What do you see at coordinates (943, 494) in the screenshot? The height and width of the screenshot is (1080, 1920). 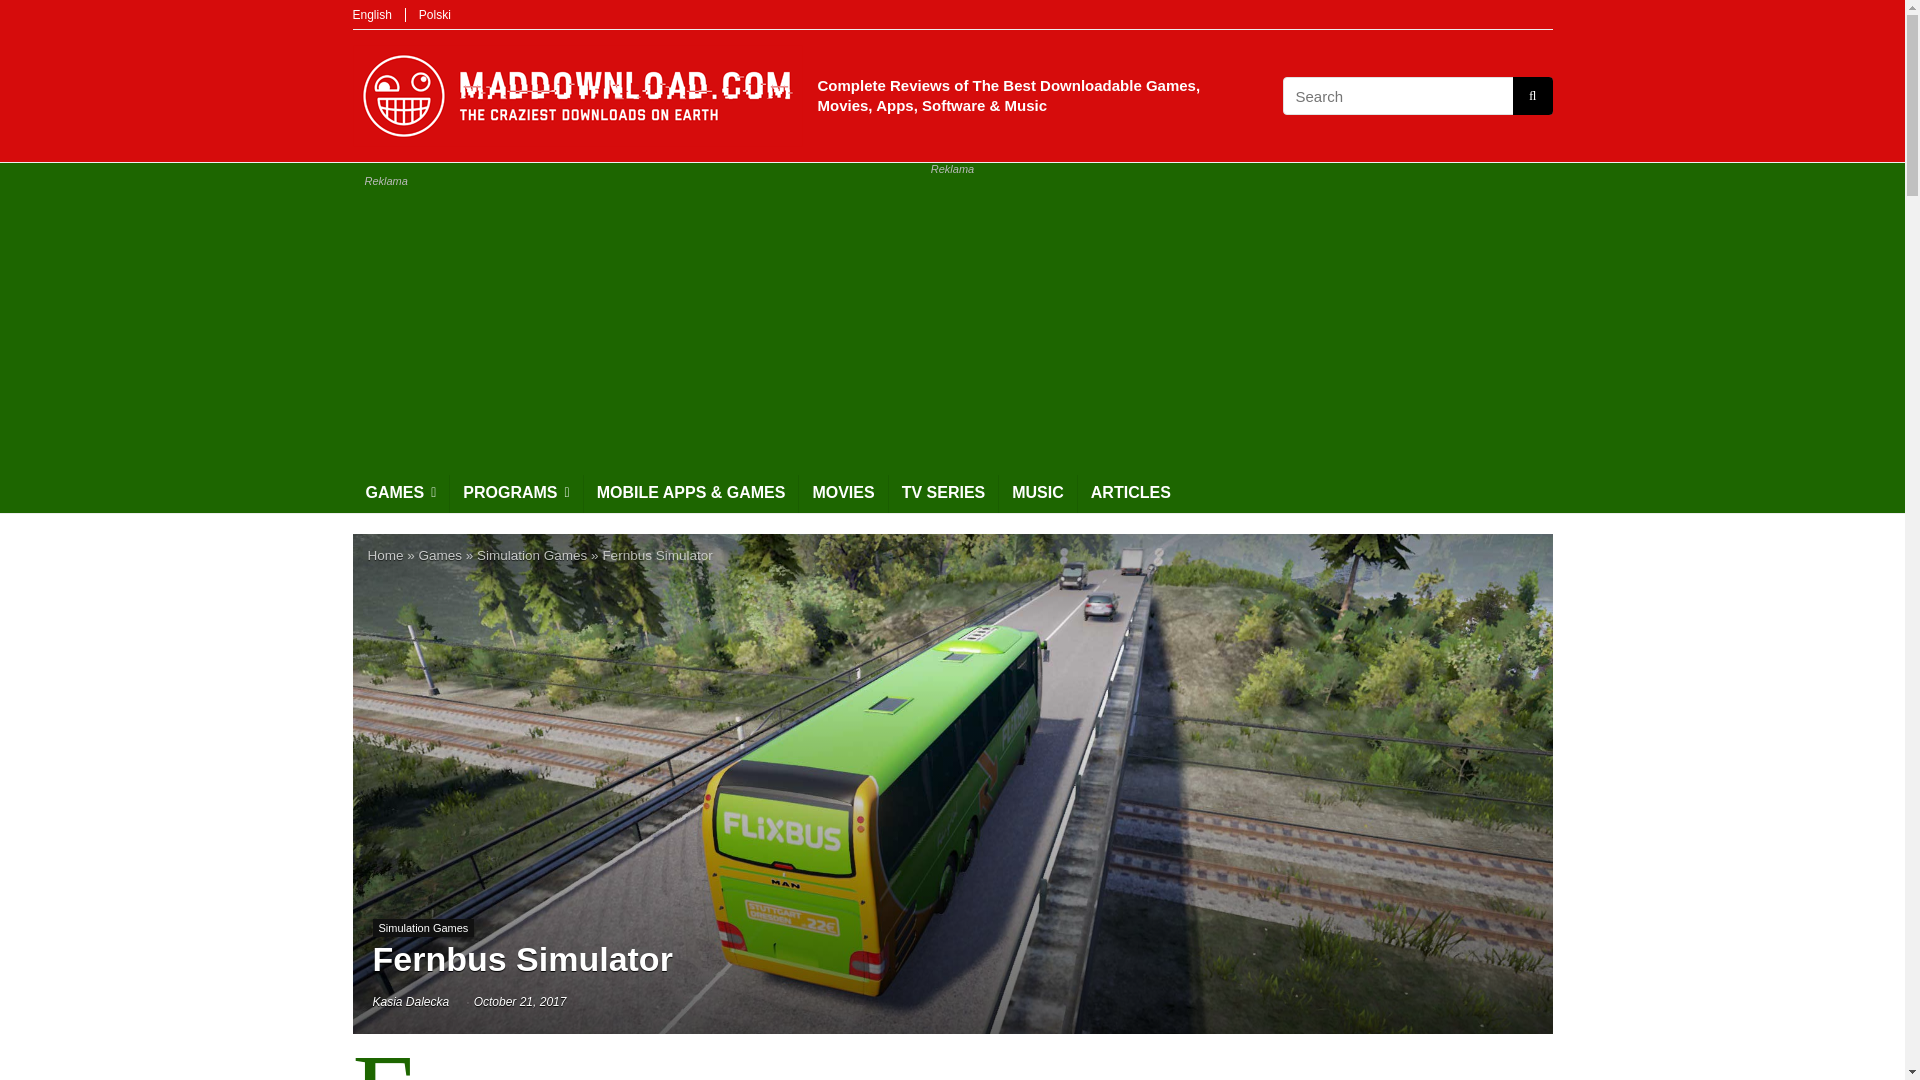 I see `TV SERIES` at bounding box center [943, 494].